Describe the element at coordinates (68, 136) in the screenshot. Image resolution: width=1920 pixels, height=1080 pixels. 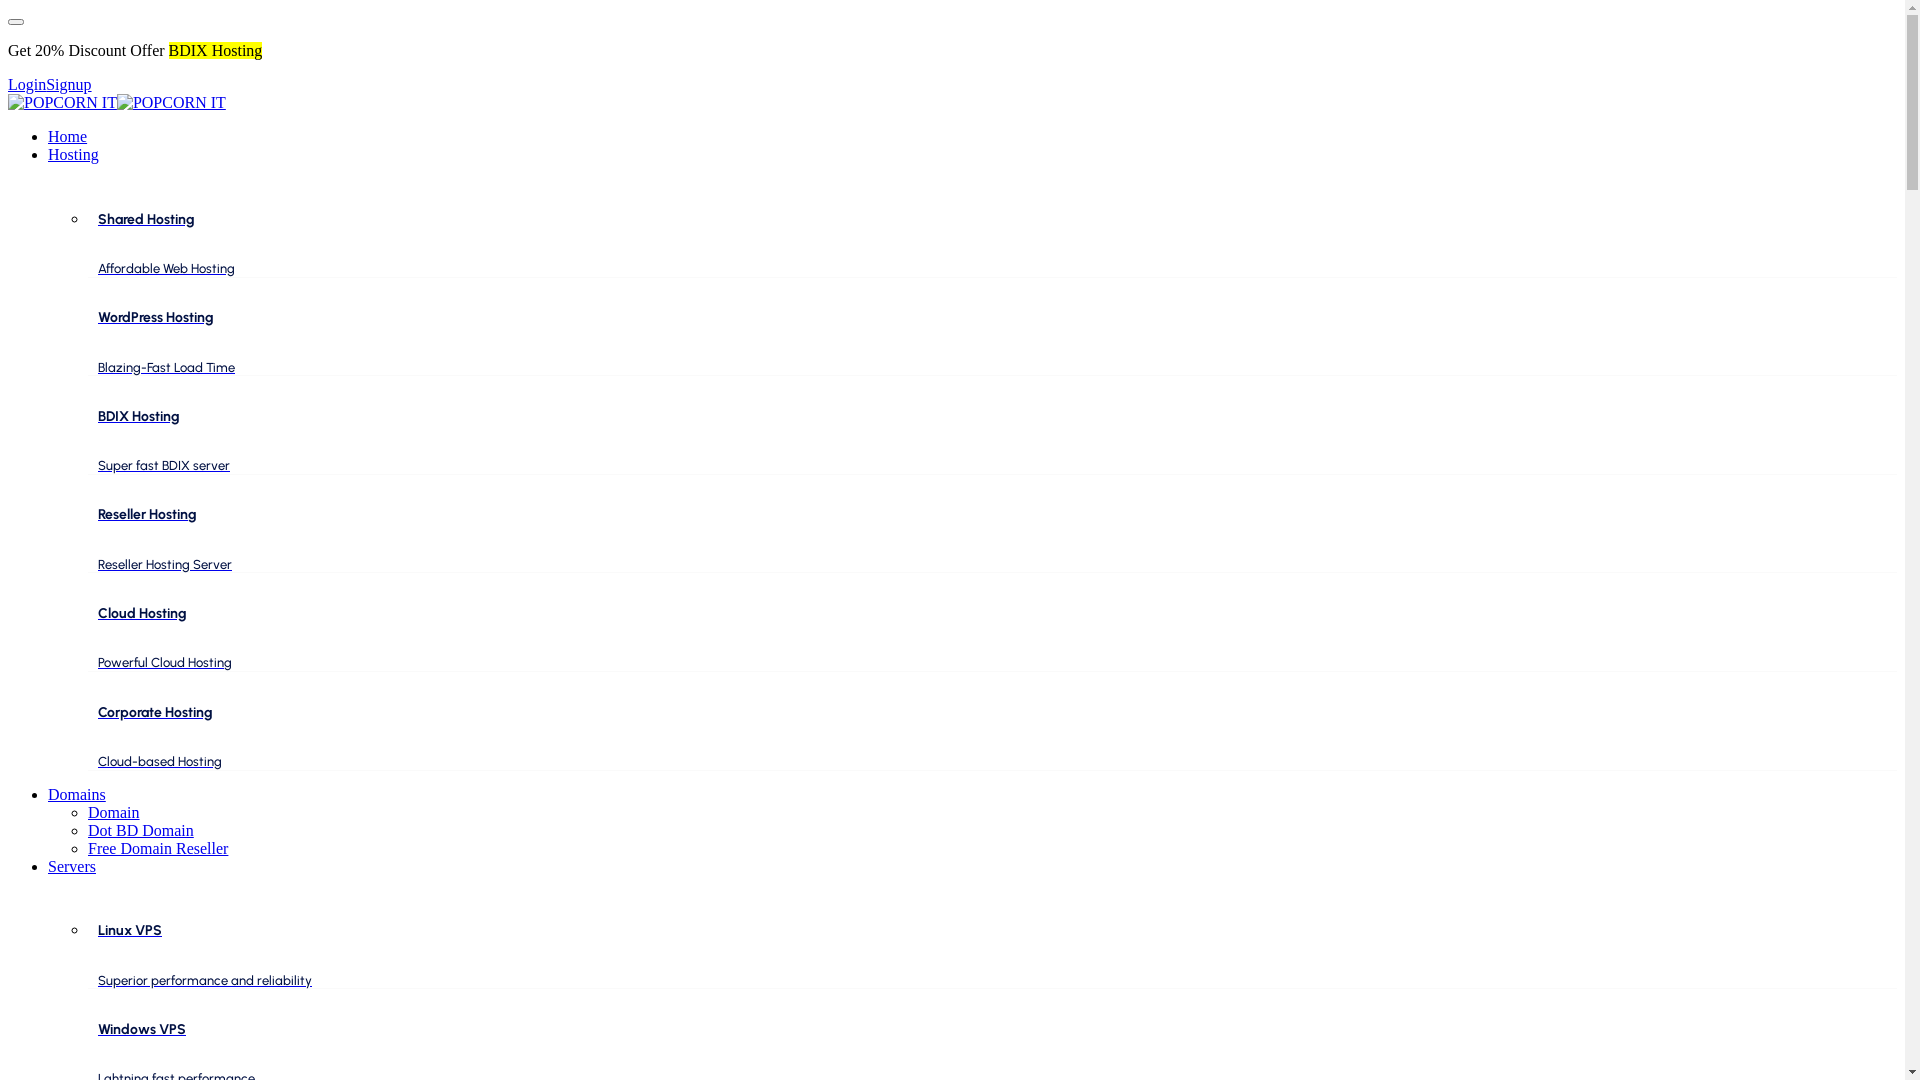
I see `Home` at that location.